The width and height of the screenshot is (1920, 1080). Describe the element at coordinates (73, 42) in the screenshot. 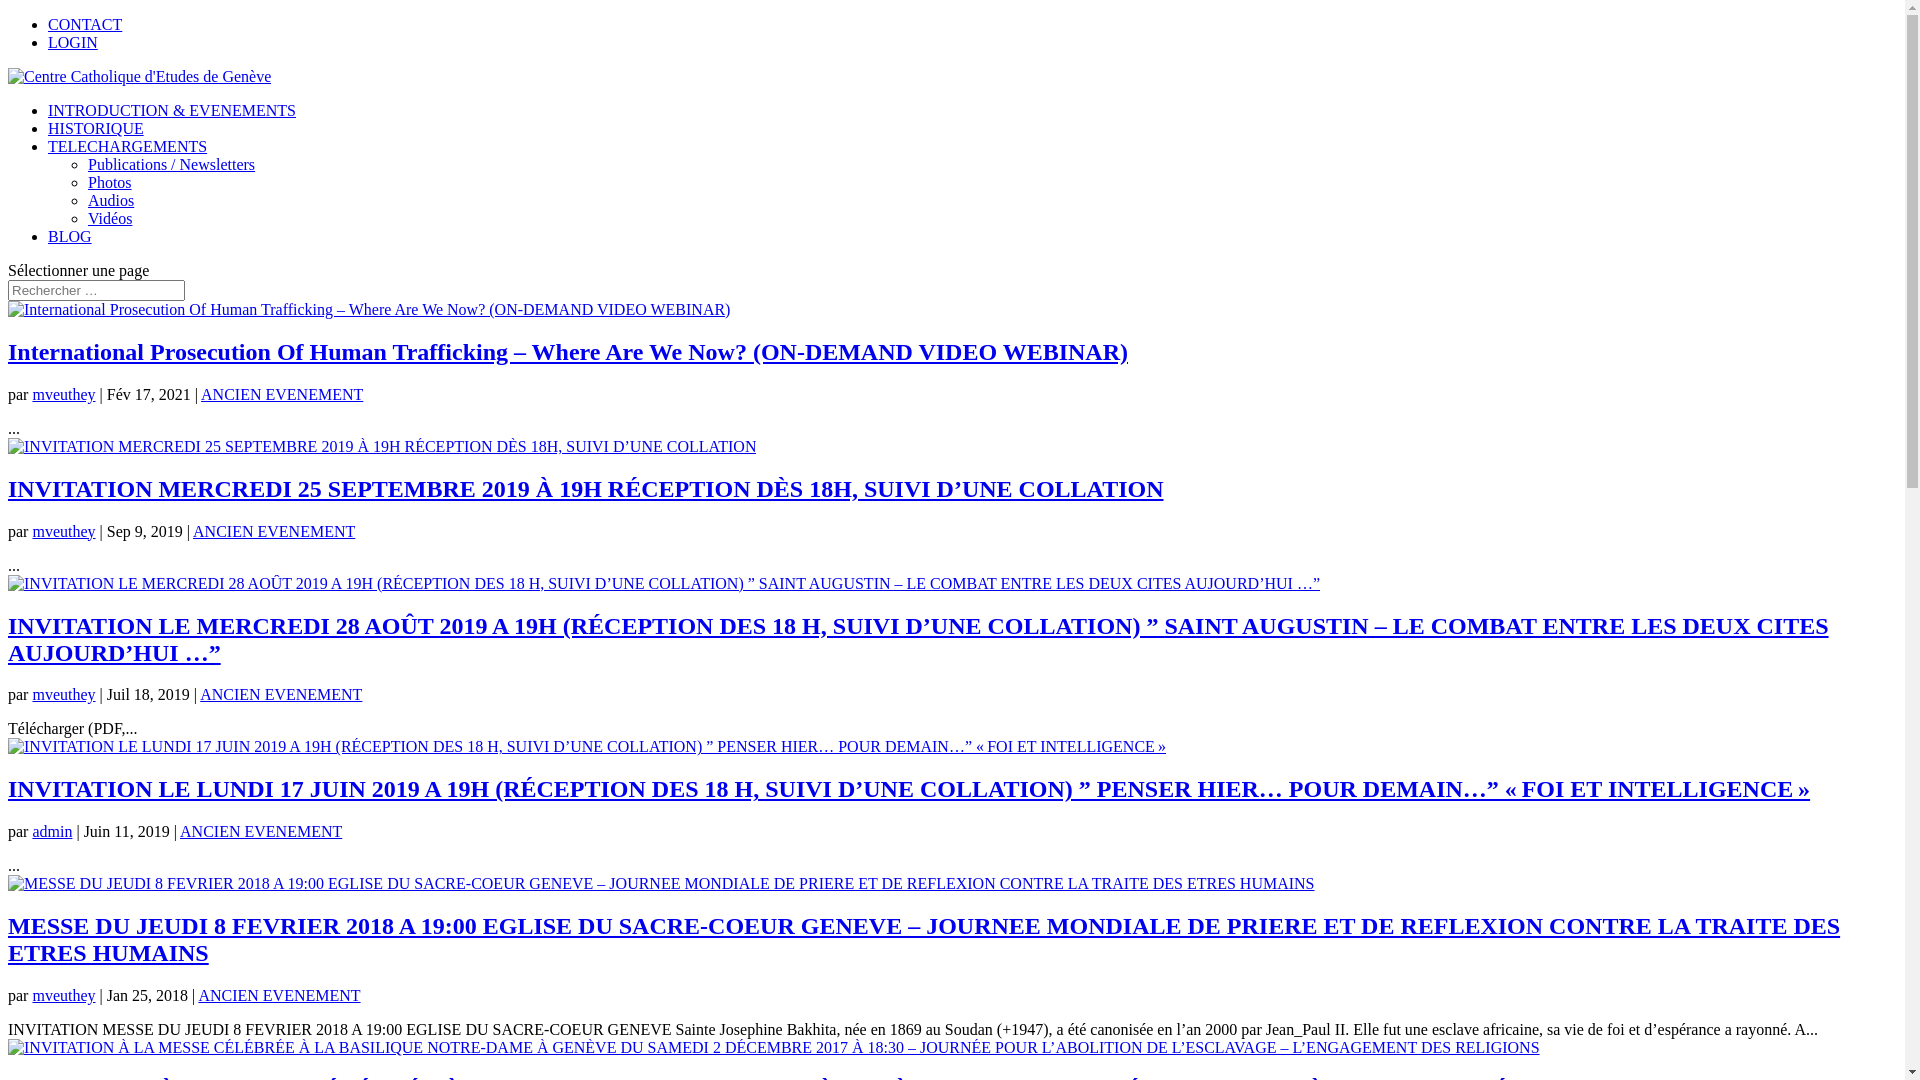

I see `LOGIN` at that location.